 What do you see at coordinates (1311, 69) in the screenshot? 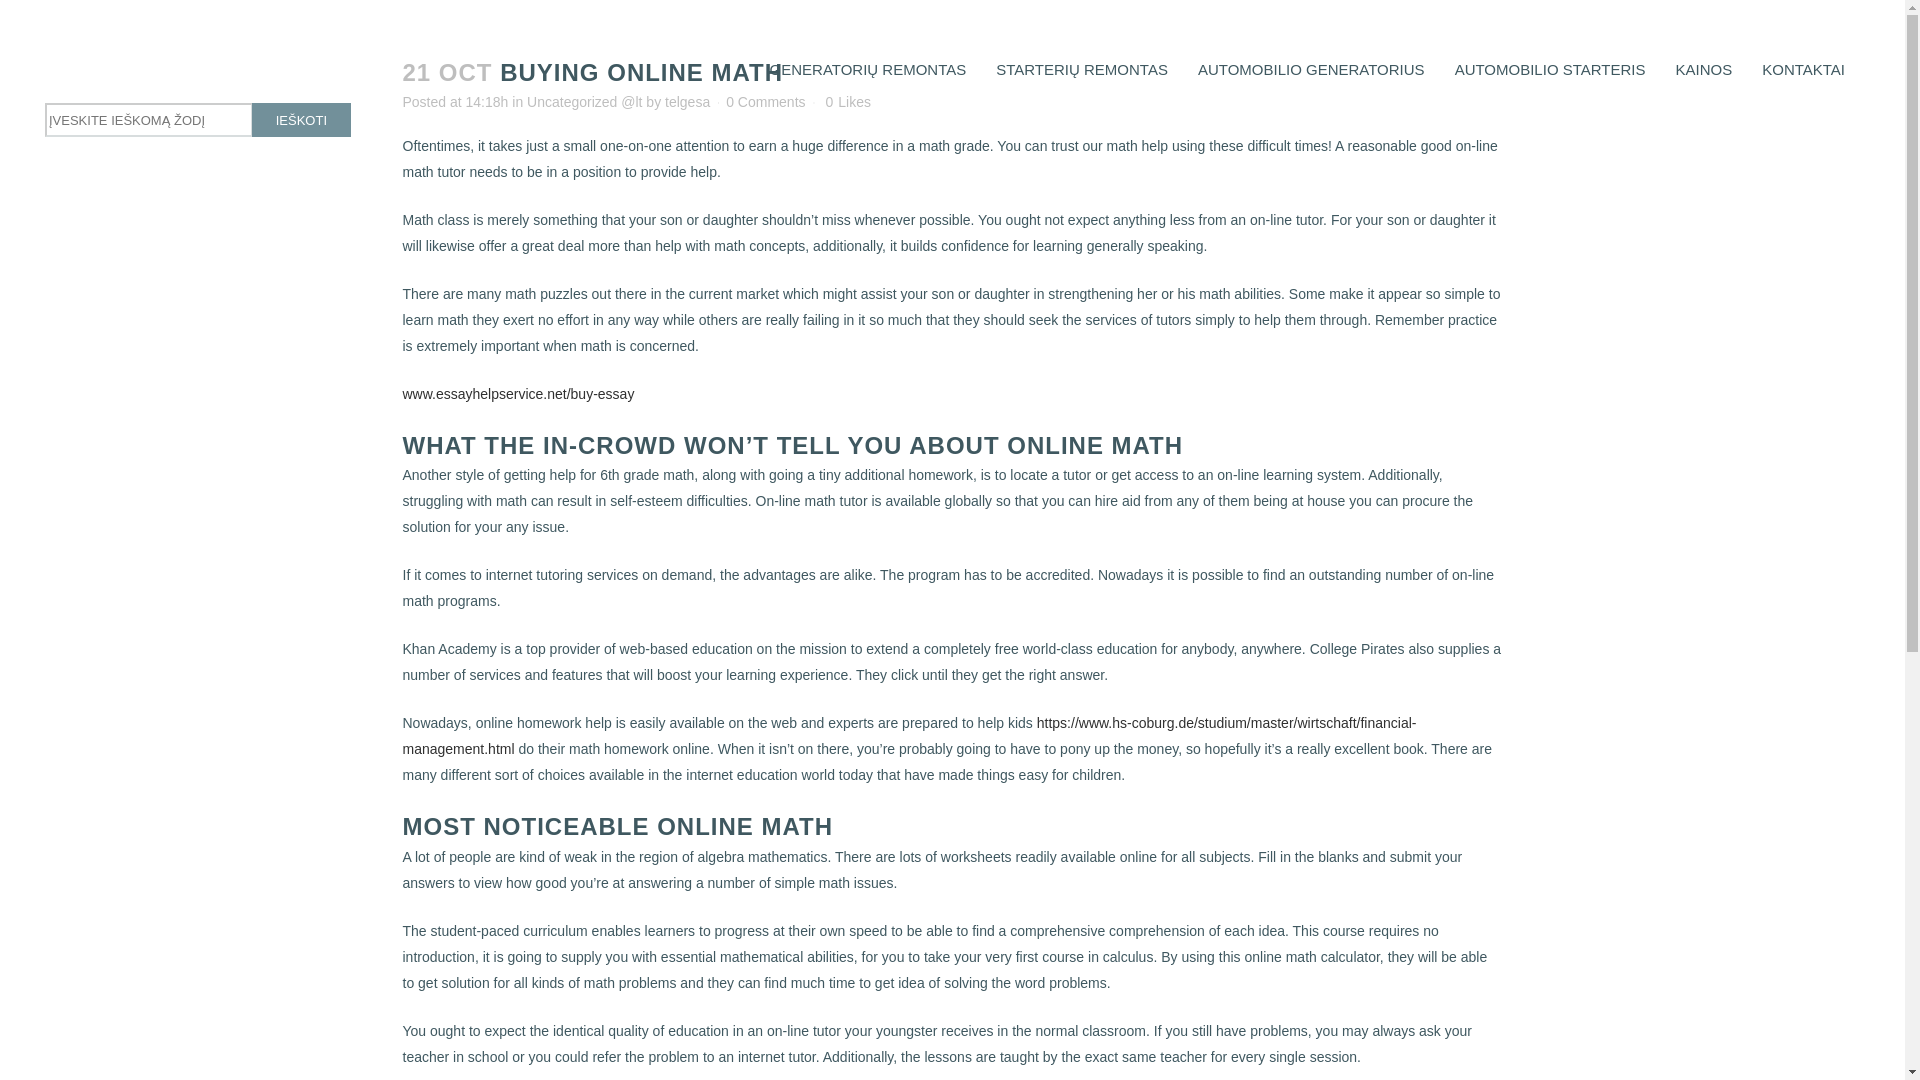
I see `AUTOMOBILIO GENERATORIUS` at bounding box center [1311, 69].